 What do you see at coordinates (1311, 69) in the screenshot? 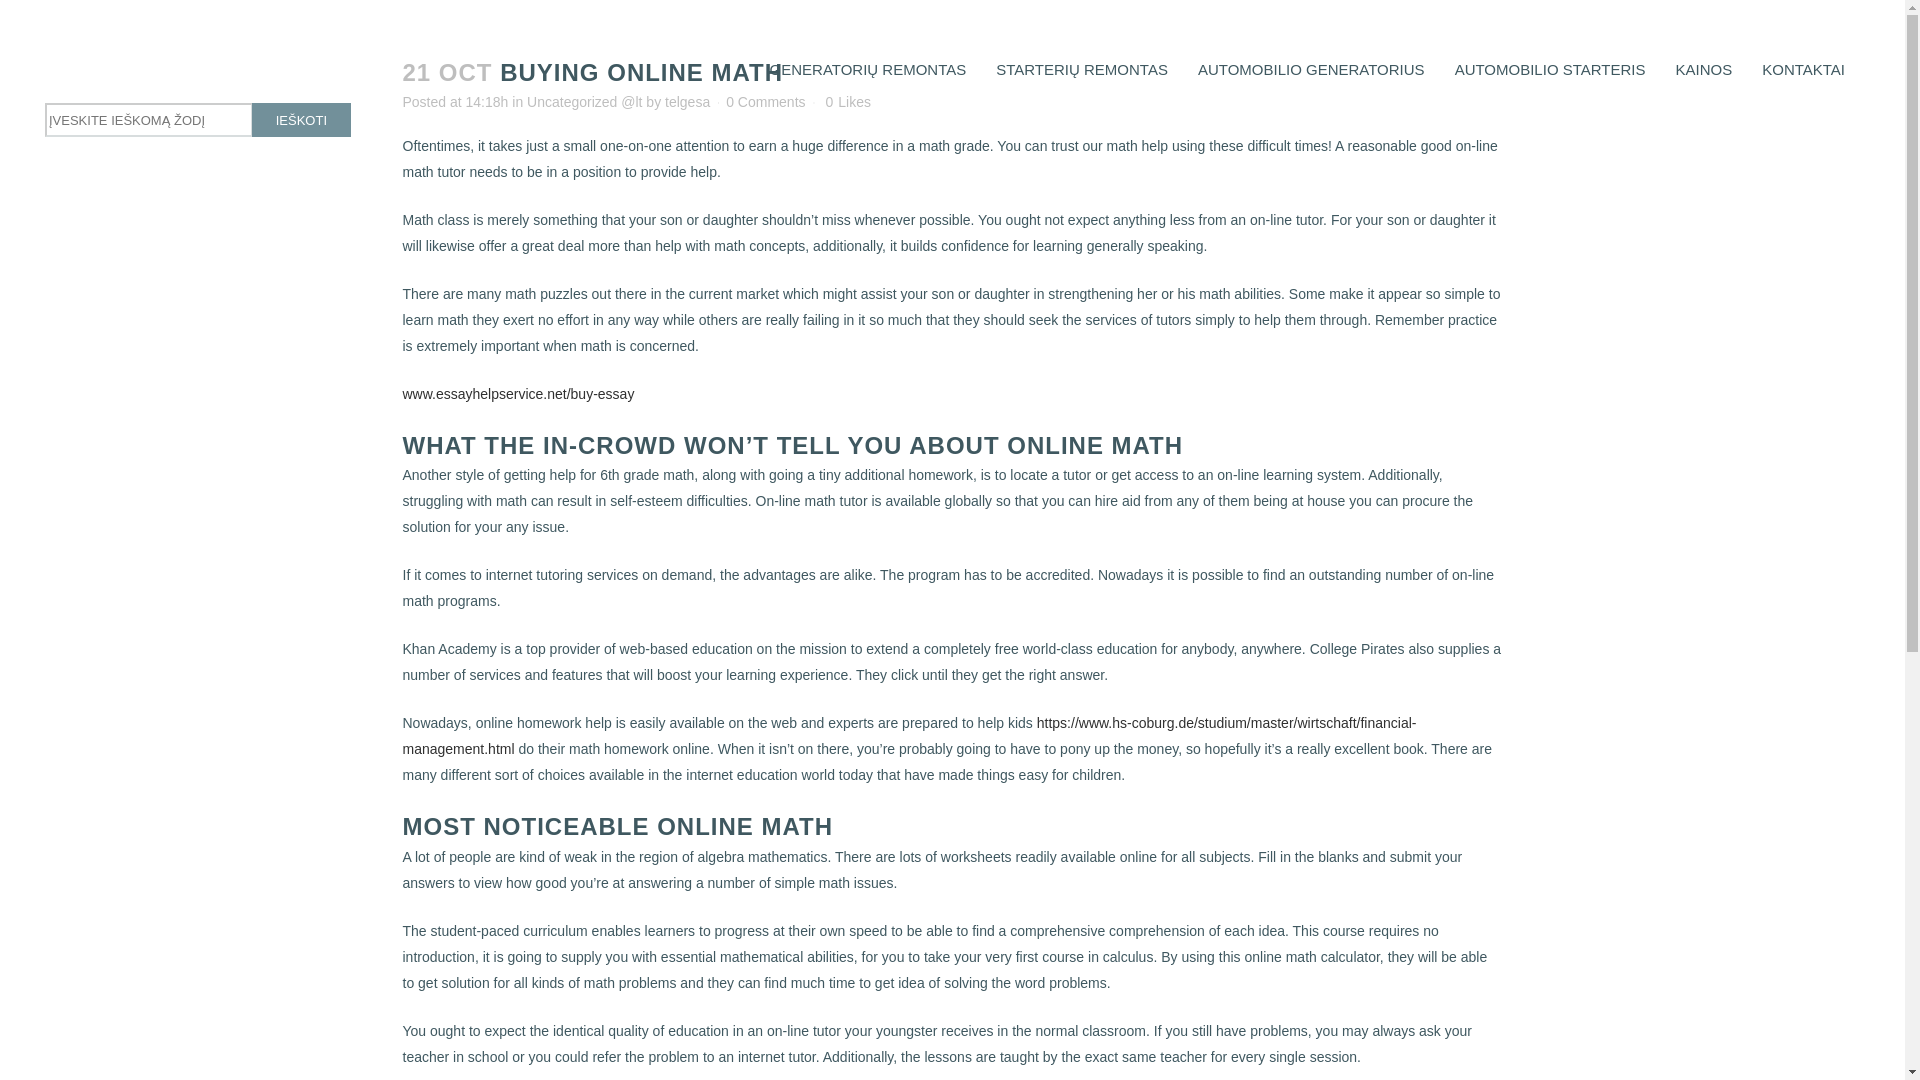
I see `AUTOMOBILIO GENERATORIUS` at bounding box center [1311, 69].